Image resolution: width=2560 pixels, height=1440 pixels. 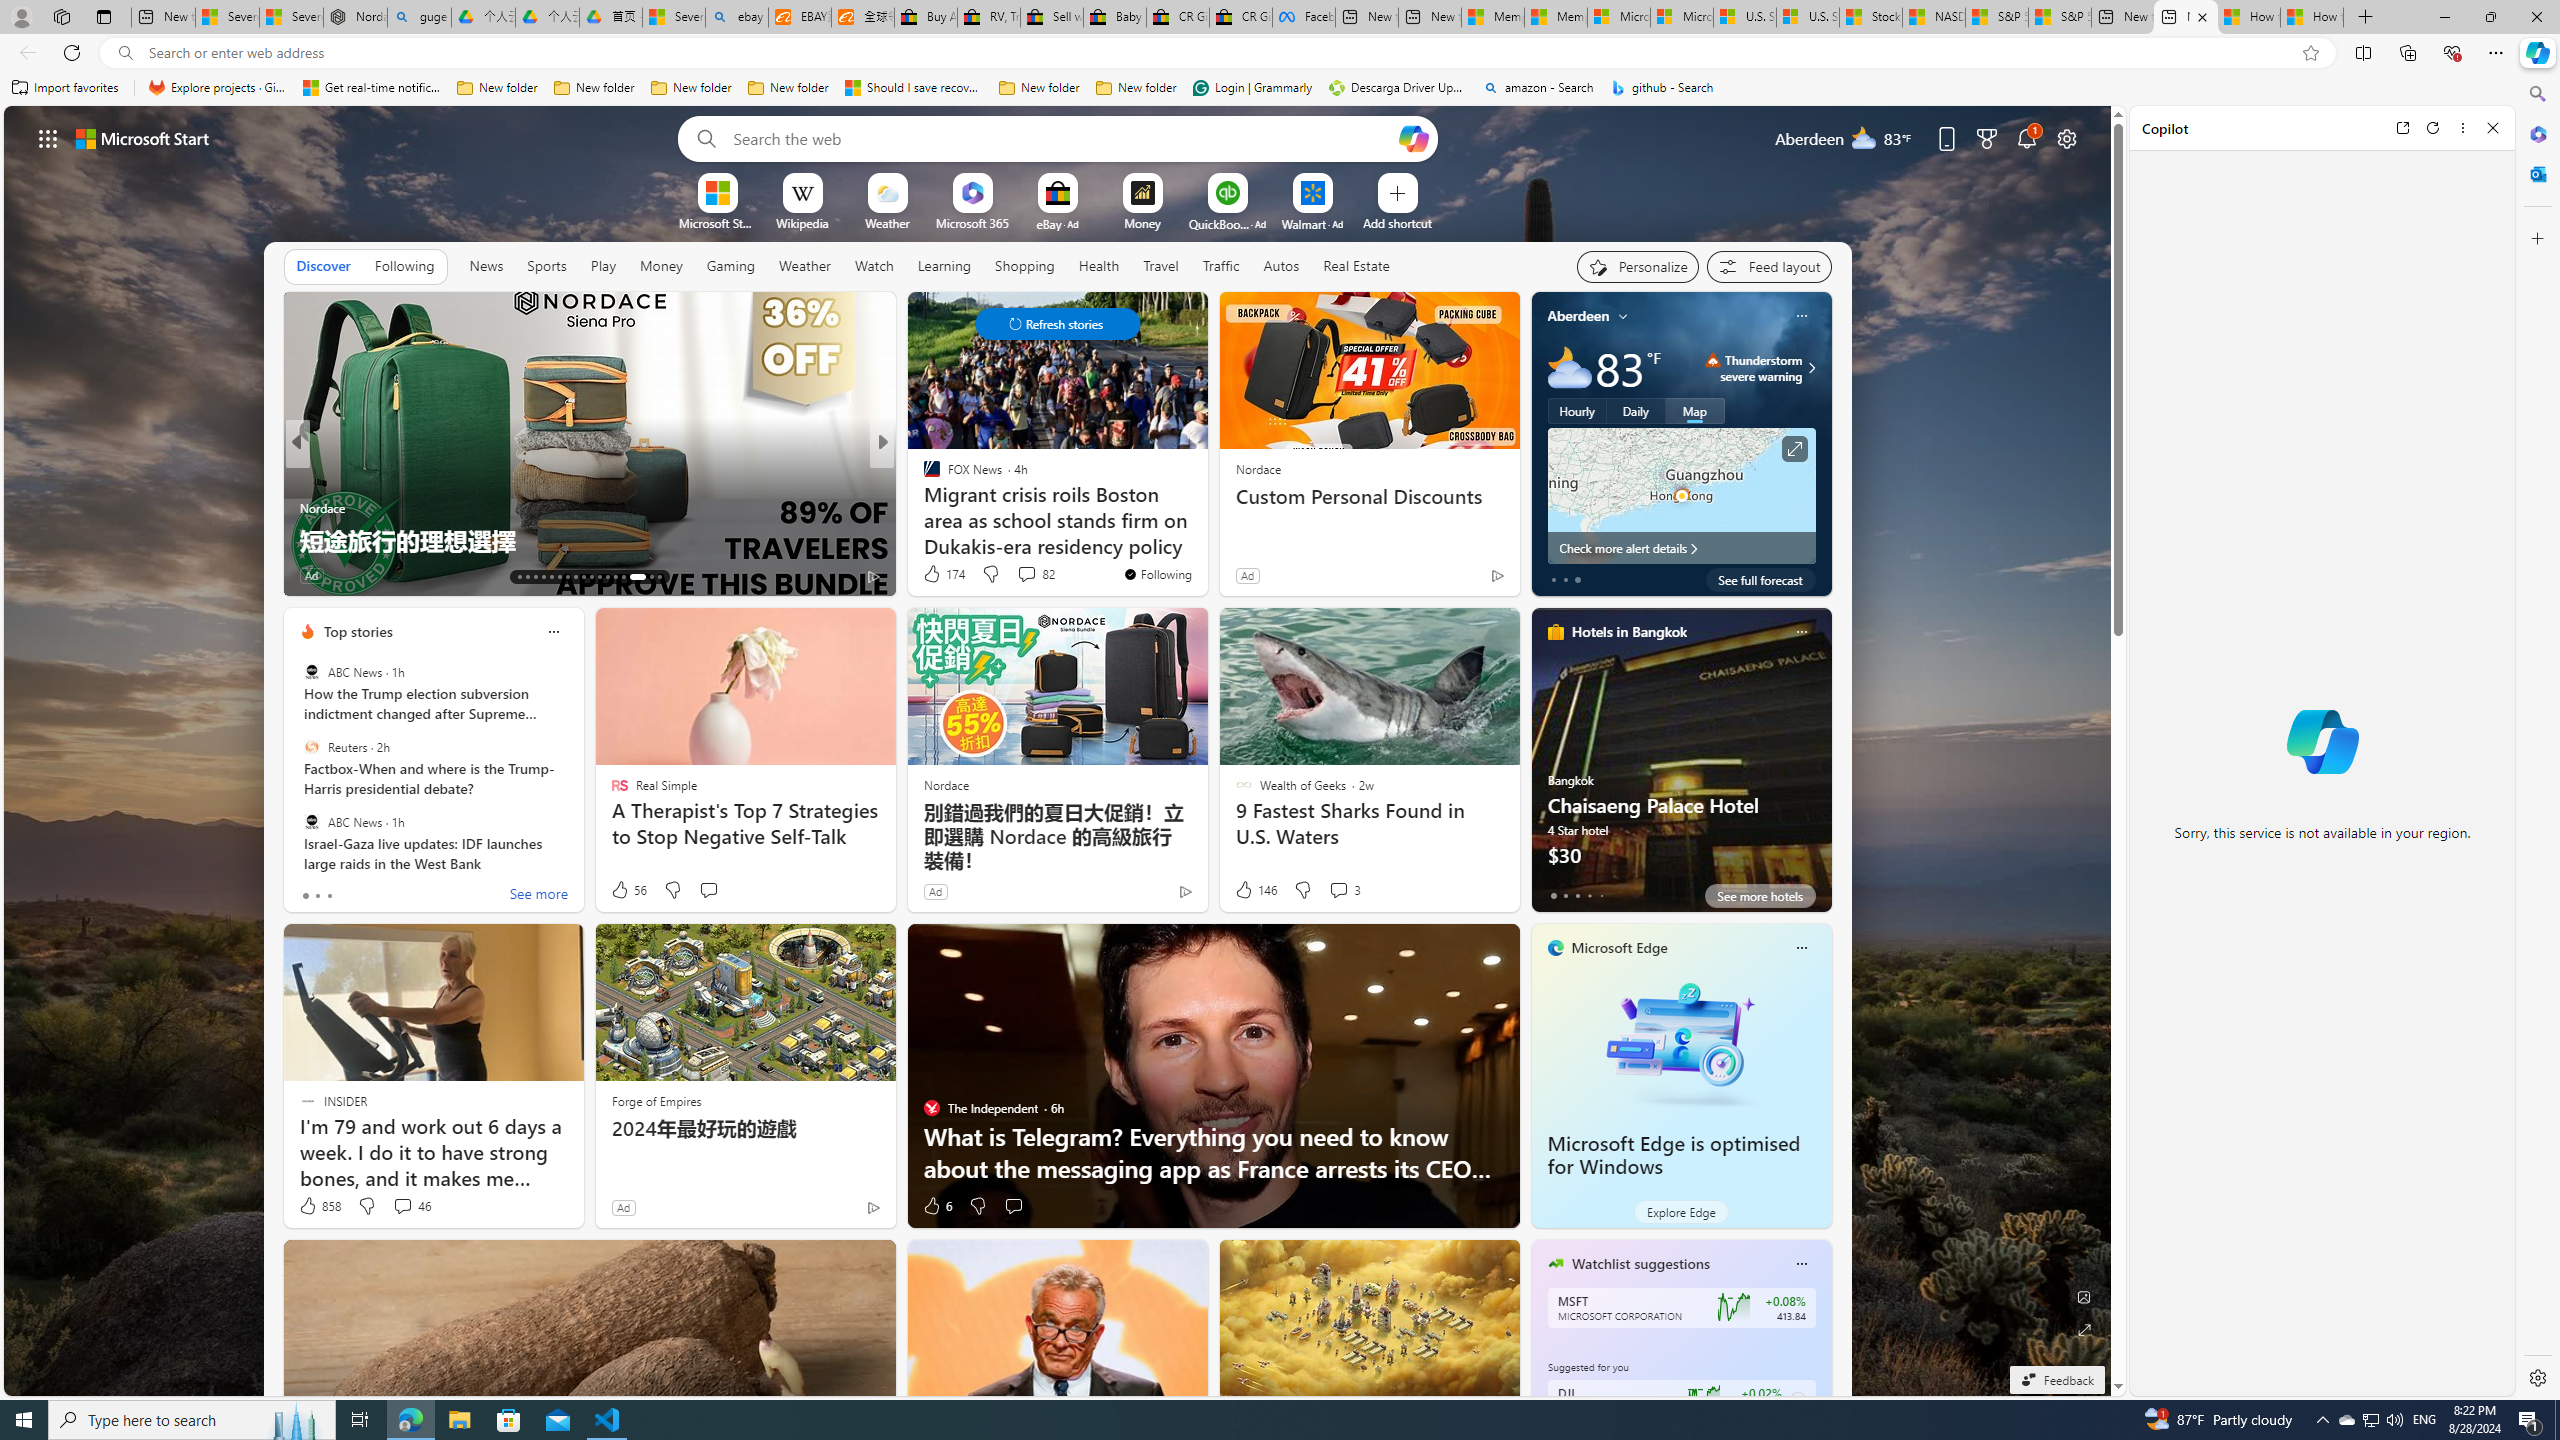 I want to click on Larger map , so click(x=1680, y=496).